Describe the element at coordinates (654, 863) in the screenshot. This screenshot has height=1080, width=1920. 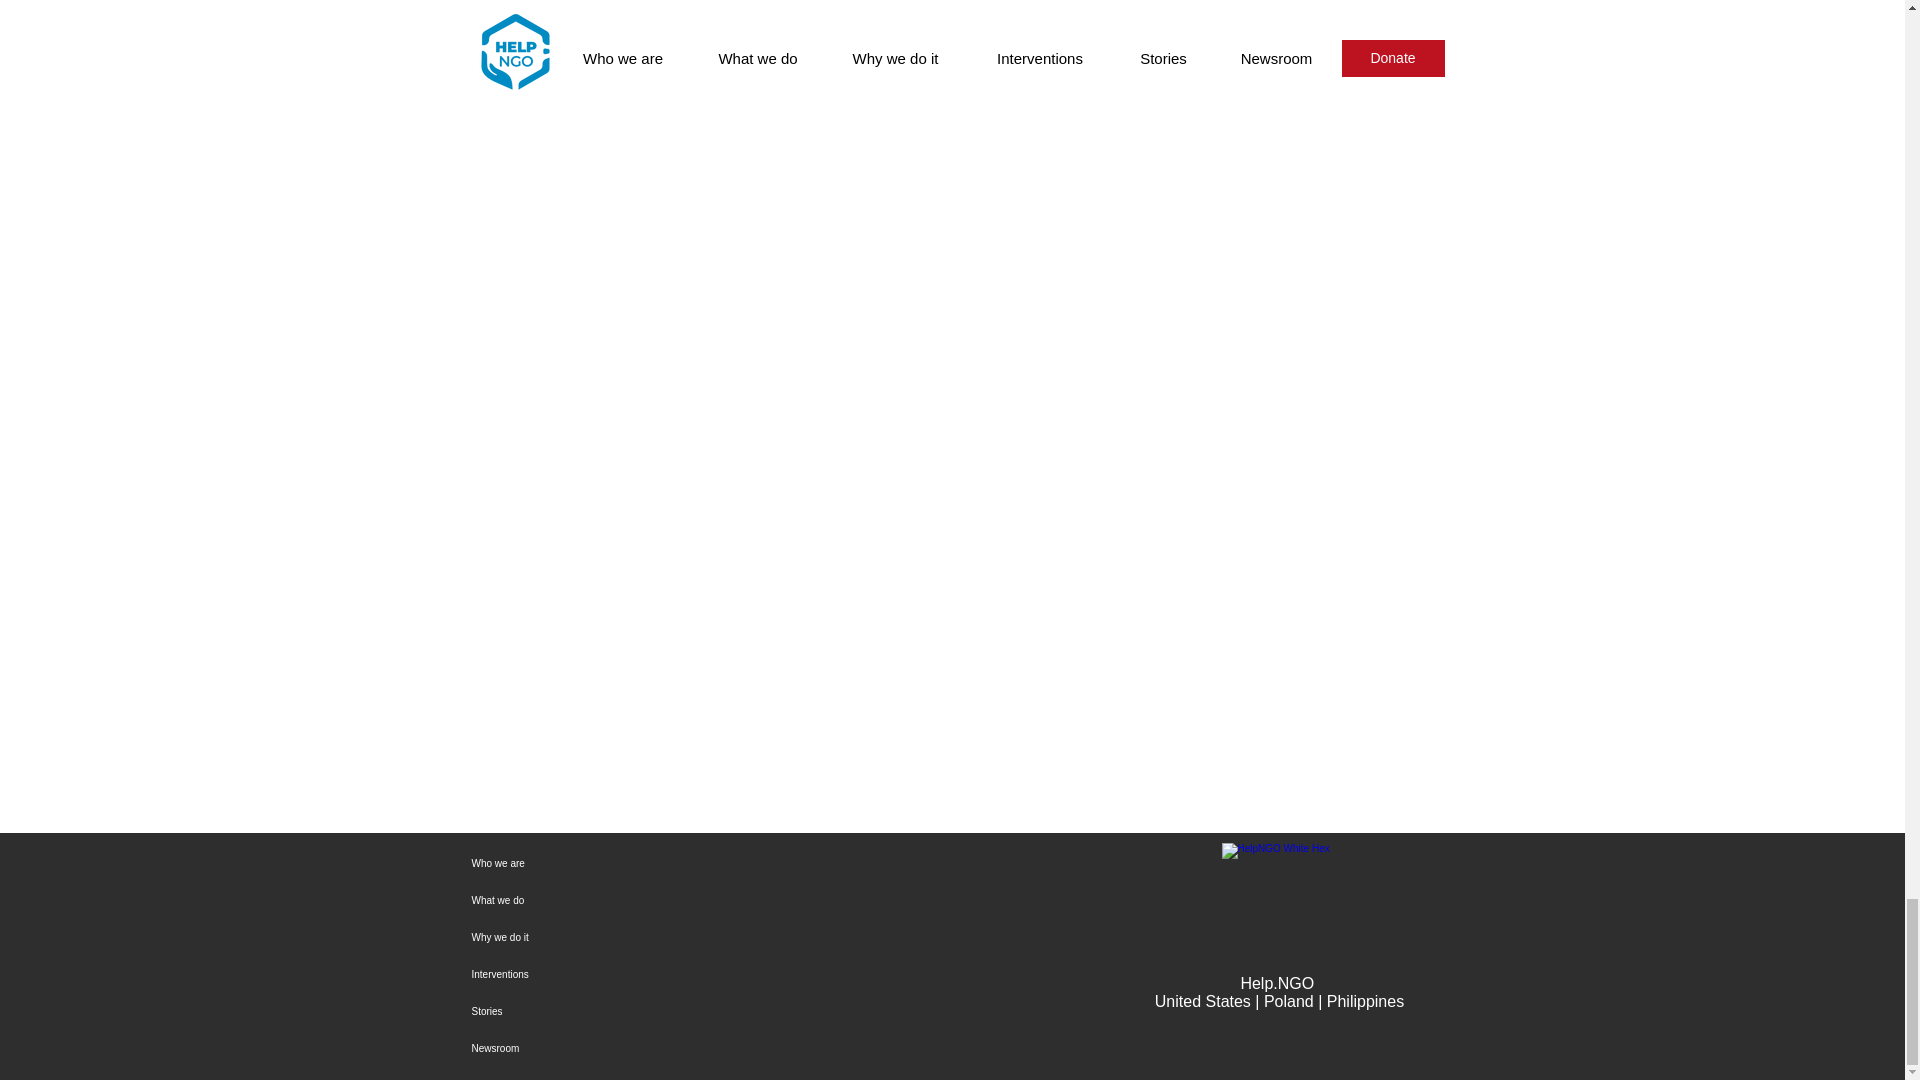
I see `Who we are` at that location.